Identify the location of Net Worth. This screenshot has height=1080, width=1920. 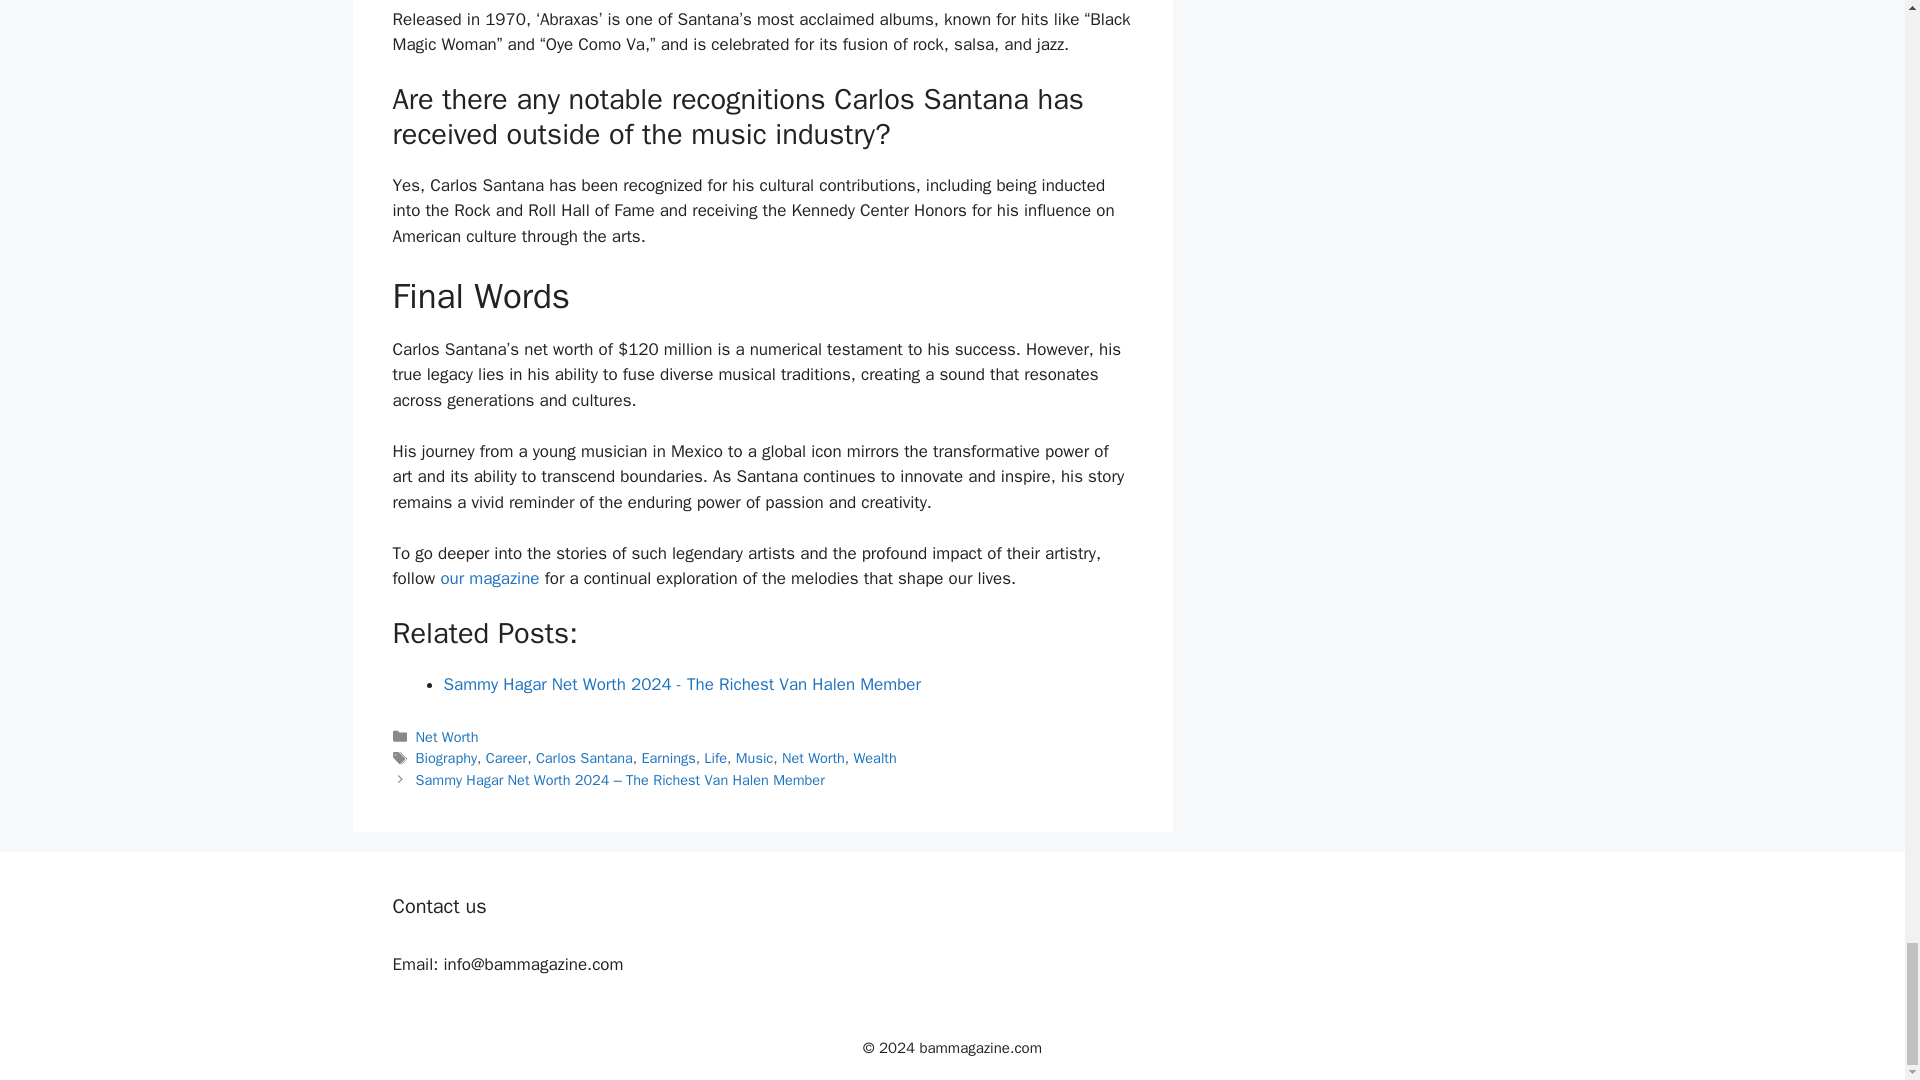
(812, 758).